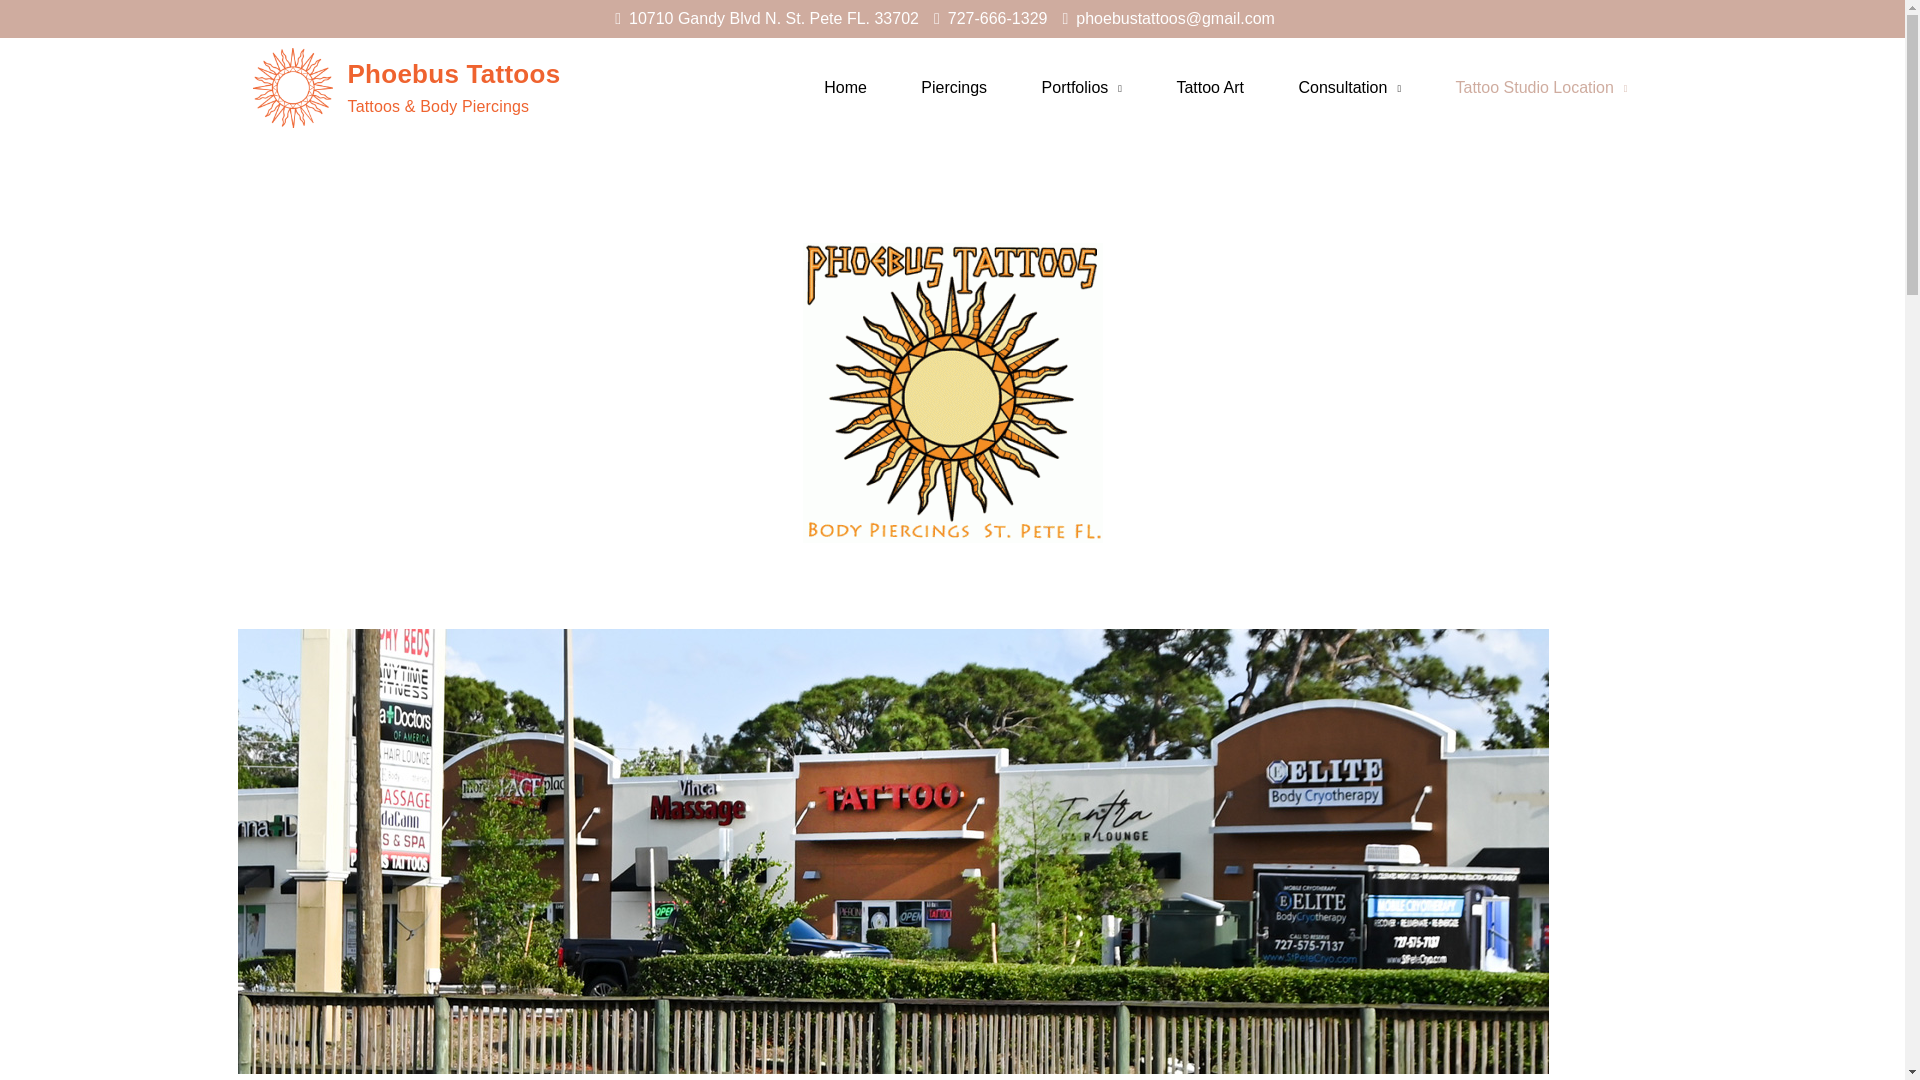 The width and height of the screenshot is (1920, 1080). What do you see at coordinates (766, 18) in the screenshot?
I see `10710 Gandy Blvd N. St. Pete FL. 33702` at bounding box center [766, 18].